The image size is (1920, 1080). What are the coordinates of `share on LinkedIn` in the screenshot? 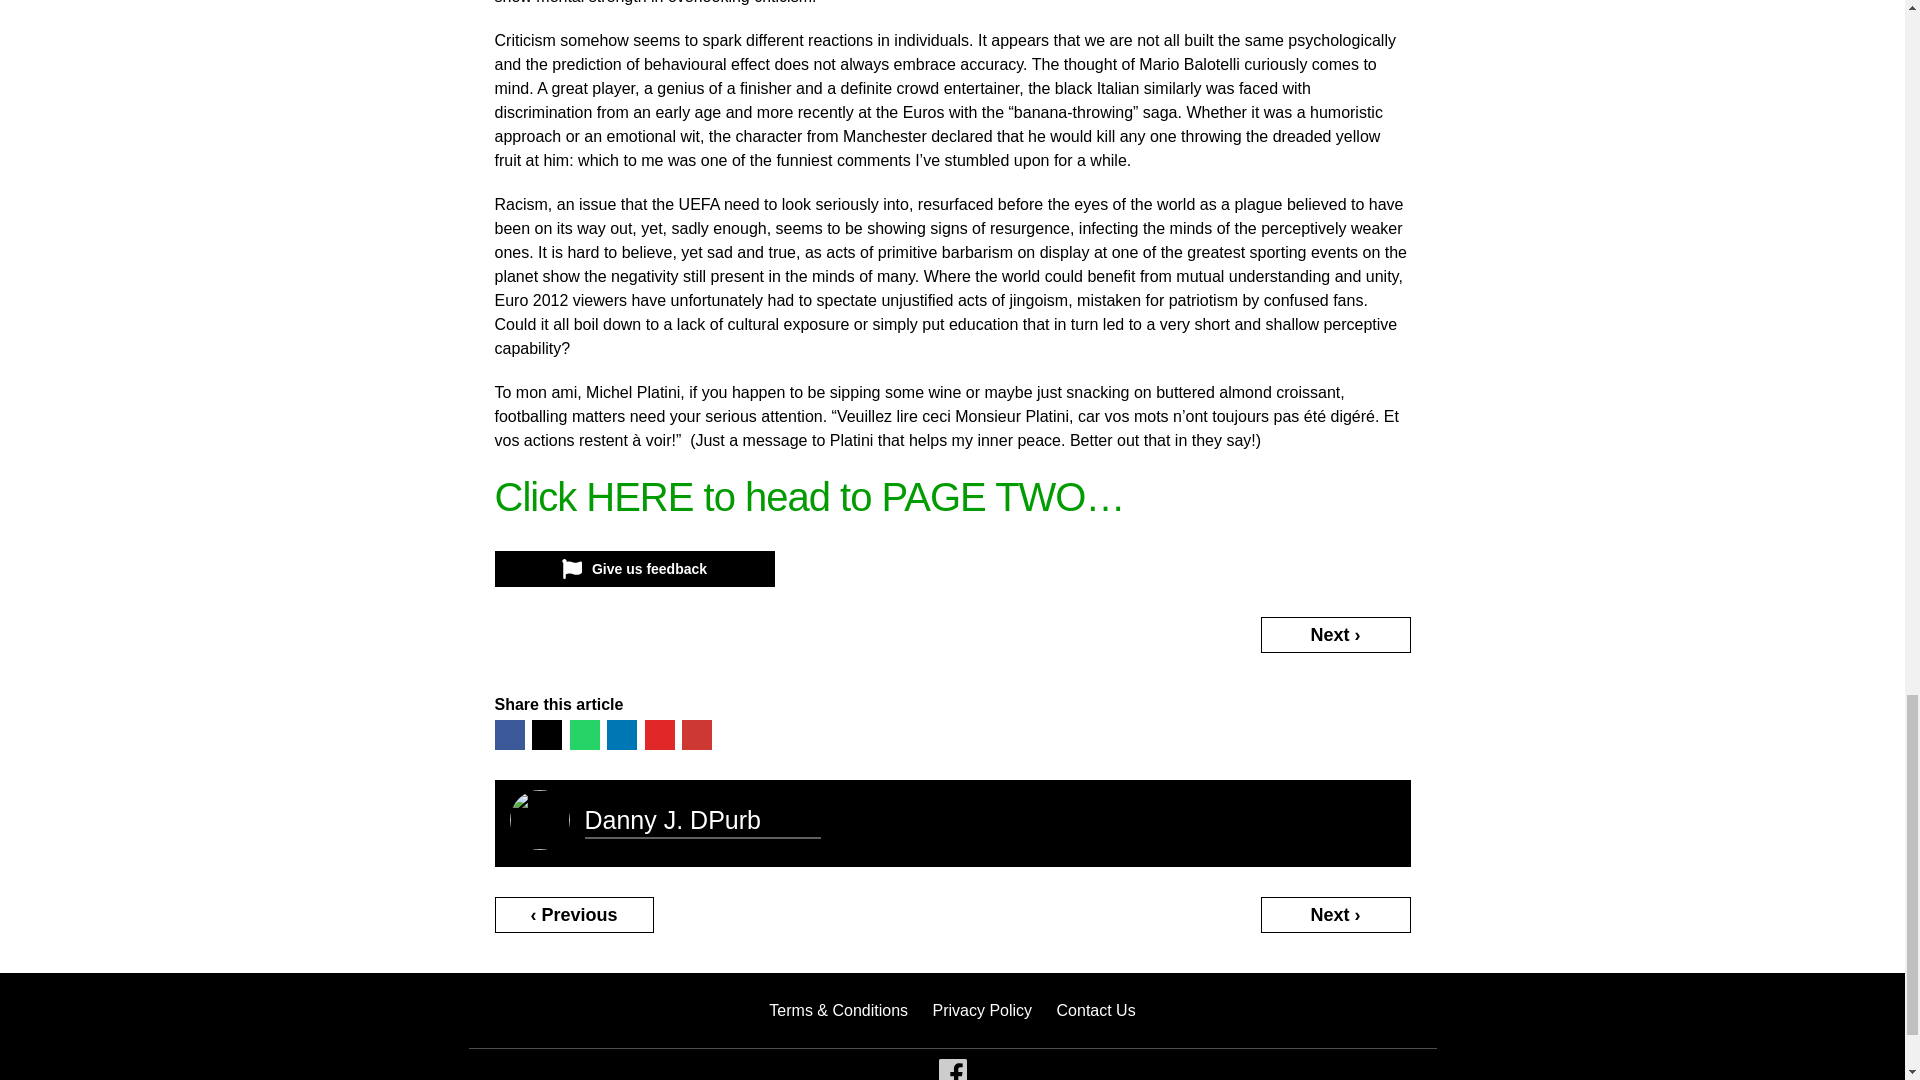 It's located at (622, 734).